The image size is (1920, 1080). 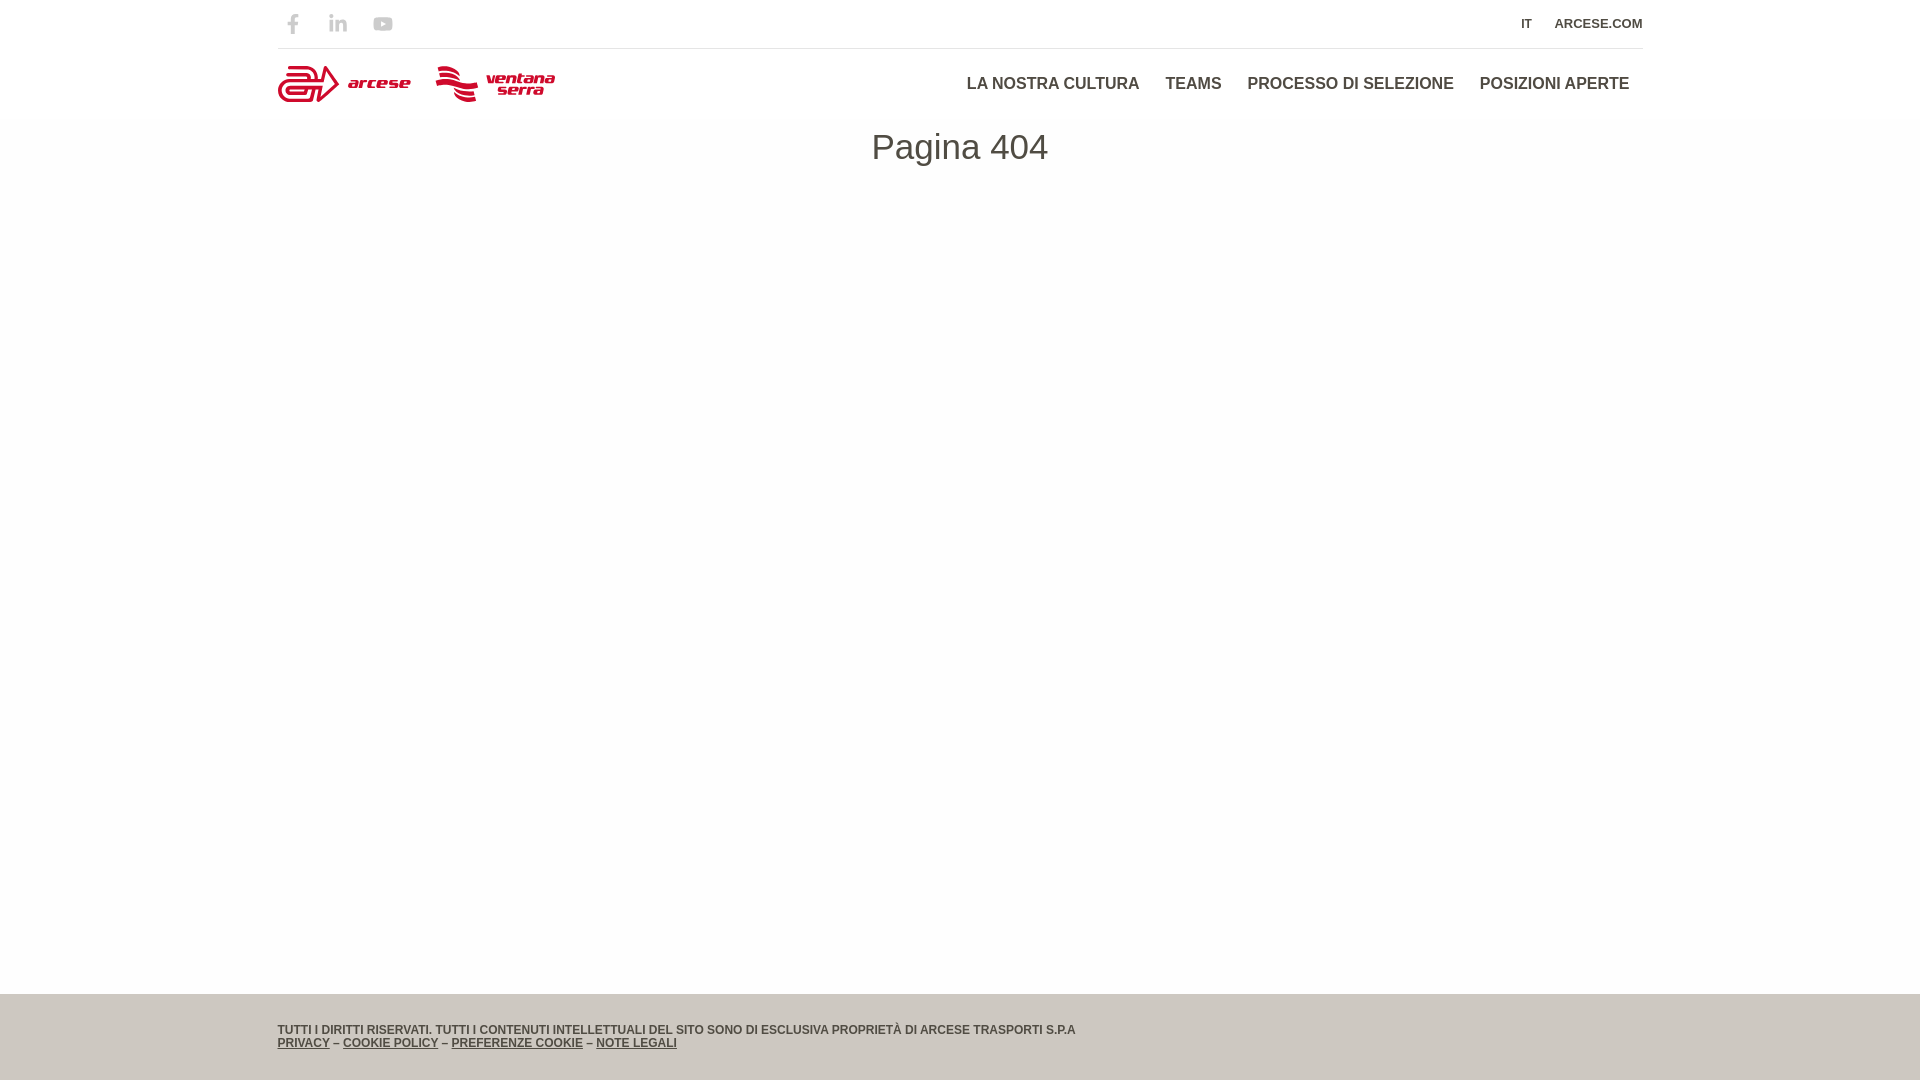 I want to click on PRIVACY, so click(x=304, y=1042).